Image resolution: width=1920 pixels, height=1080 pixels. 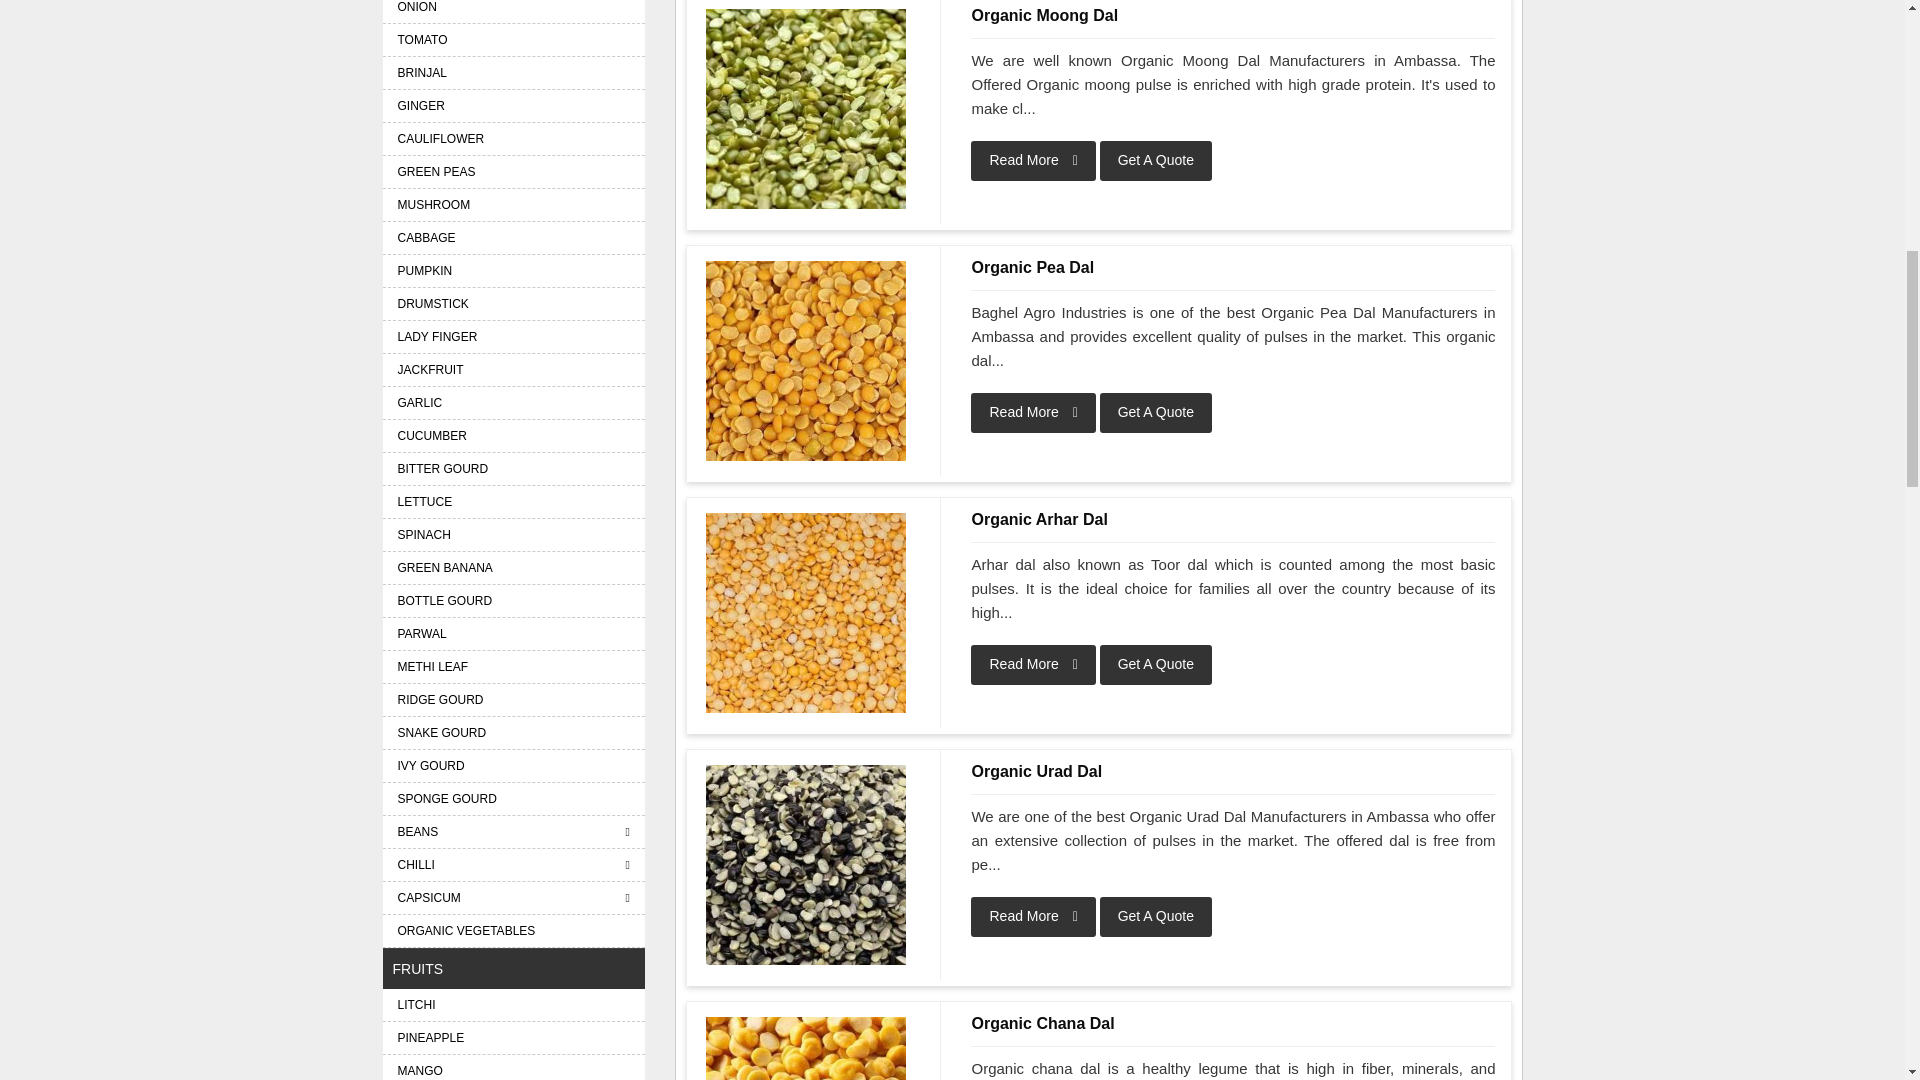 What do you see at coordinates (806, 108) in the screenshot?
I see `Organic Moong Dal` at bounding box center [806, 108].